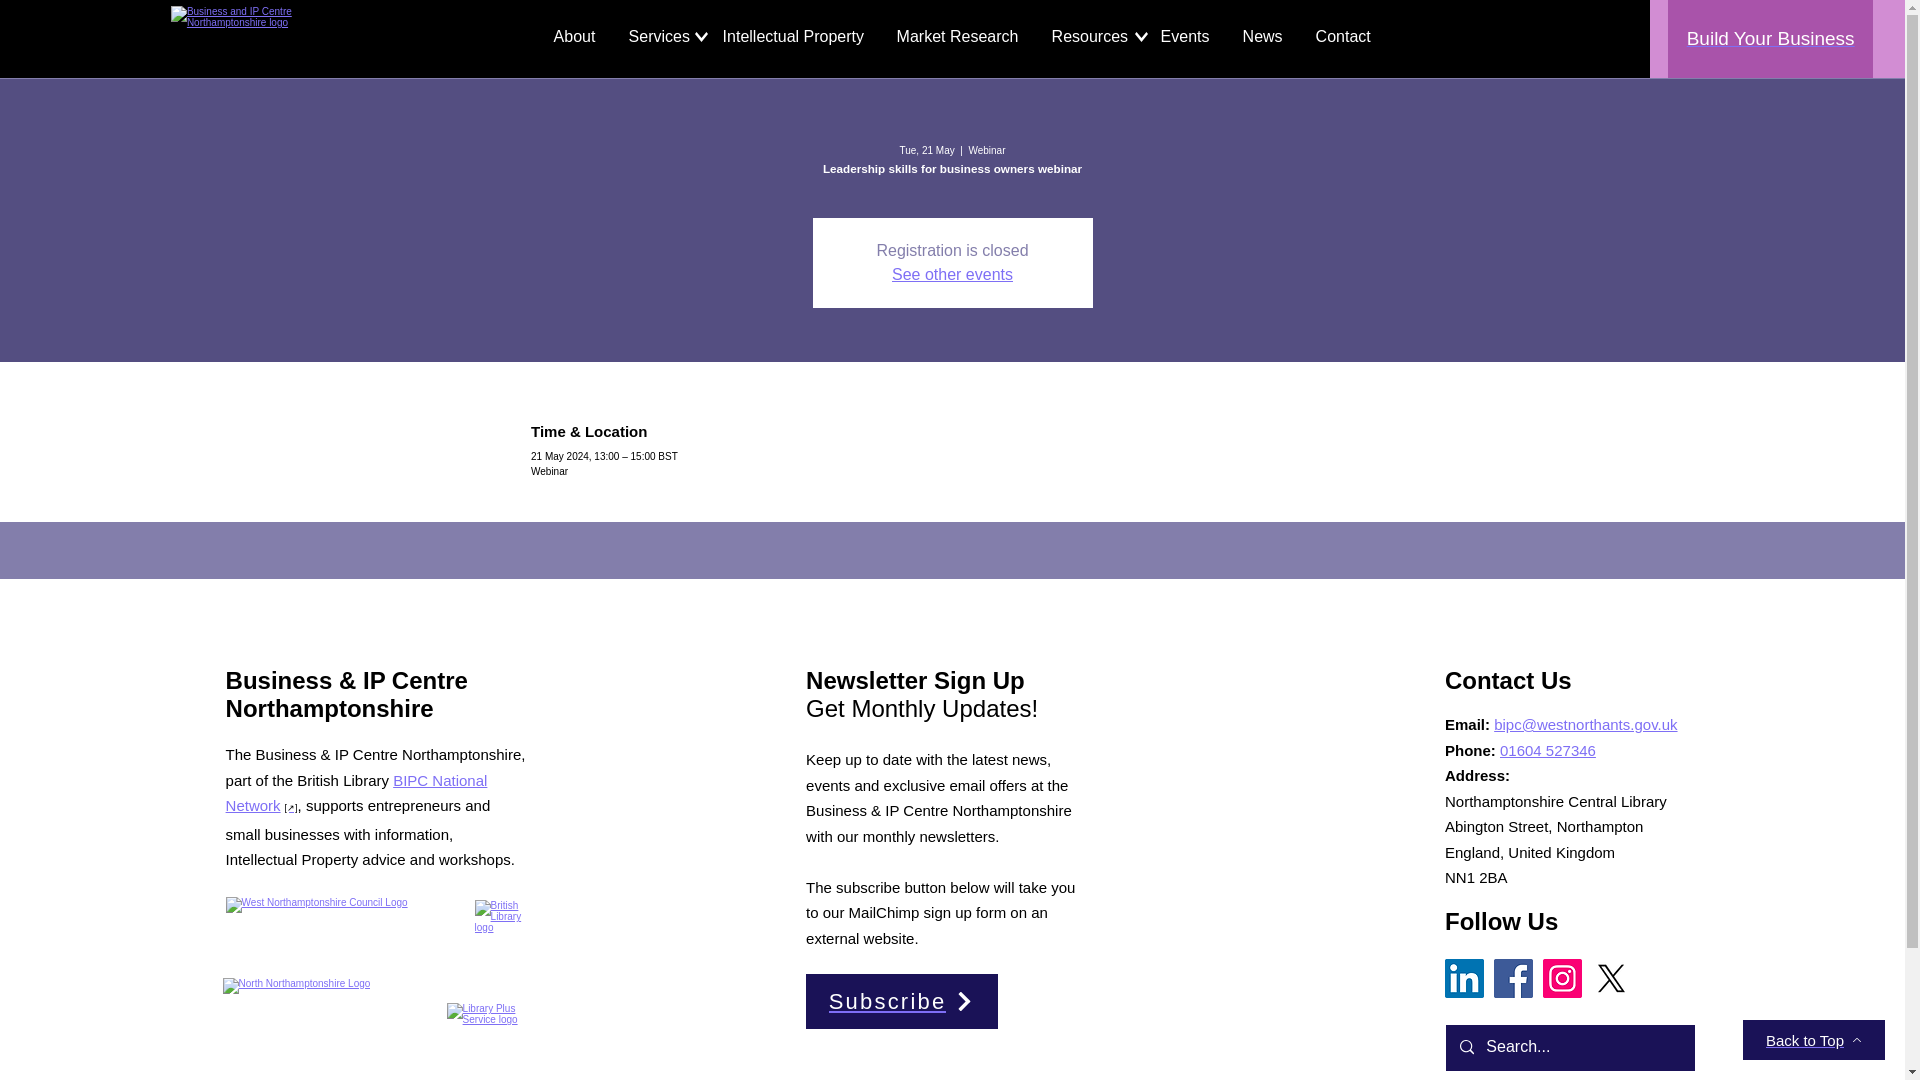 The image size is (1920, 1080). What do you see at coordinates (1547, 750) in the screenshot?
I see `01604 527346` at bounding box center [1547, 750].